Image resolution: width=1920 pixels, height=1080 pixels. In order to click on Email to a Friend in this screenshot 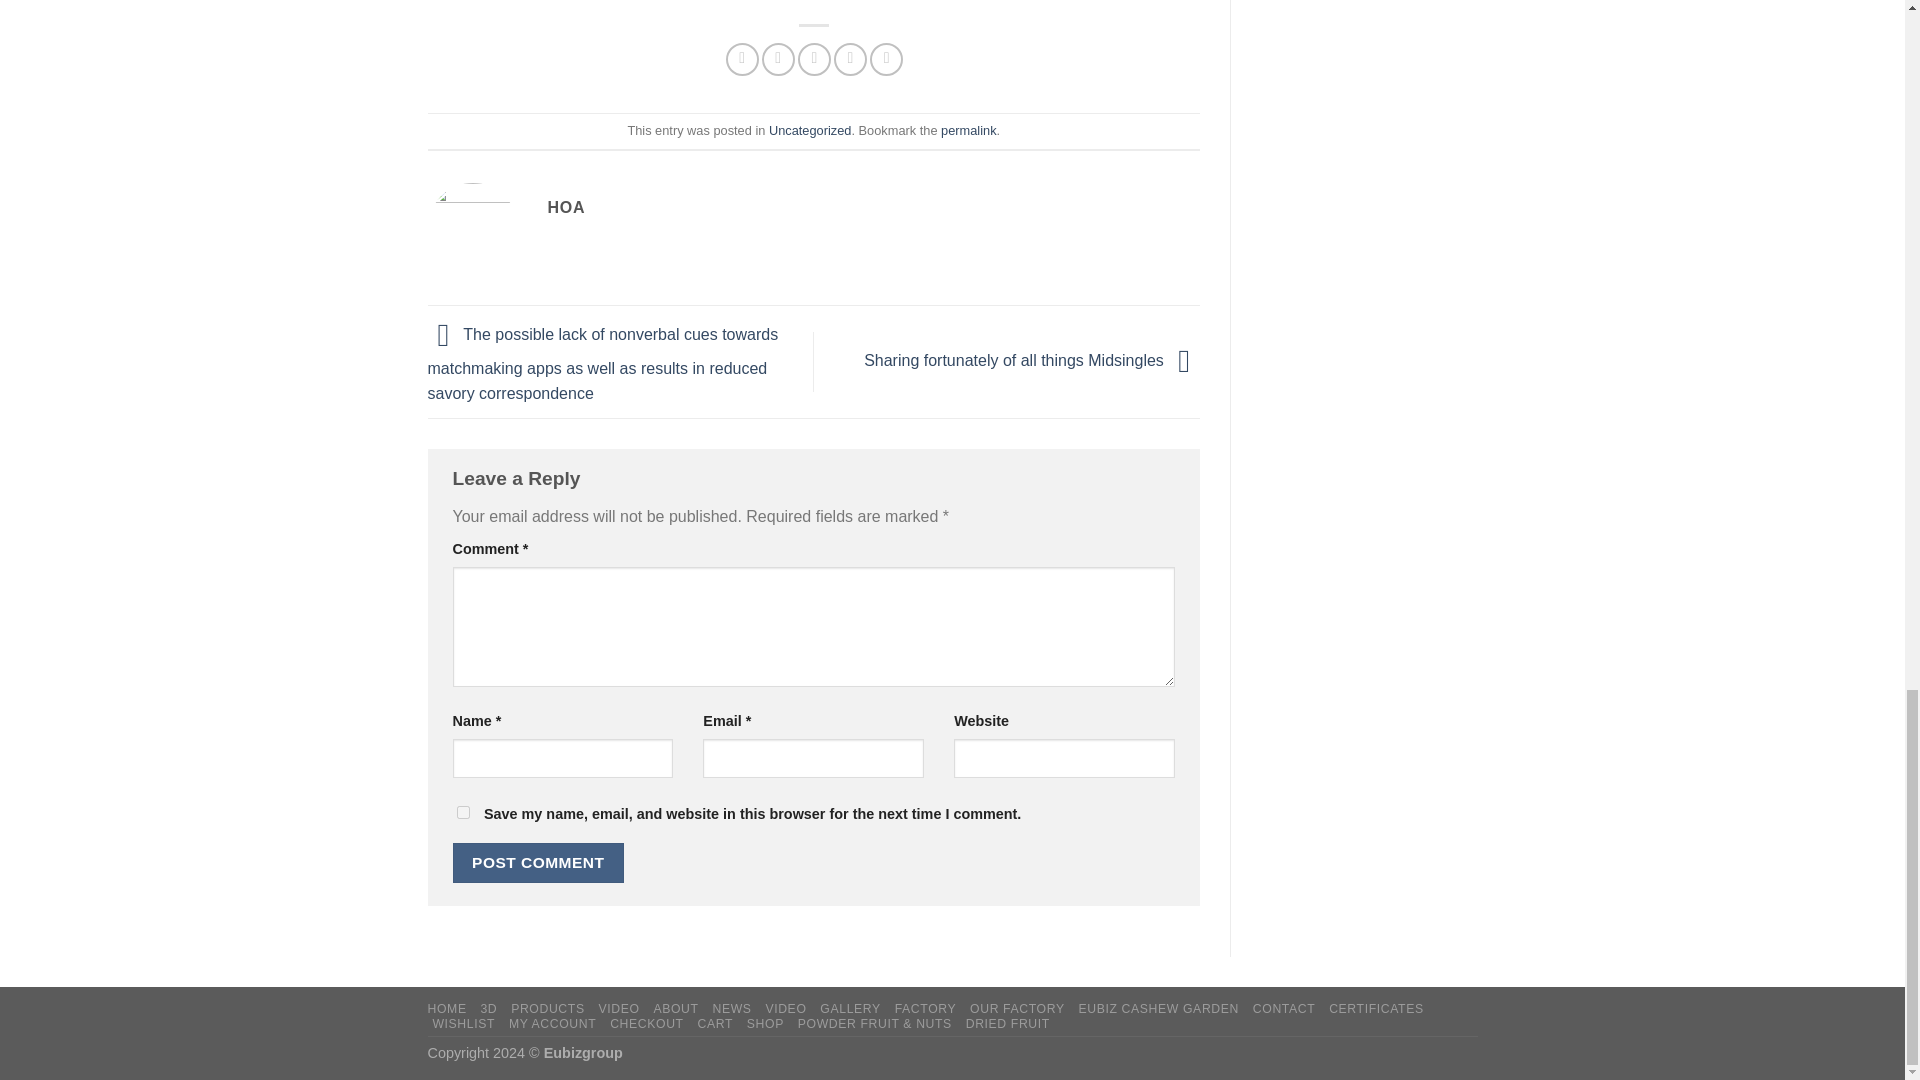, I will do `click(814, 59)`.